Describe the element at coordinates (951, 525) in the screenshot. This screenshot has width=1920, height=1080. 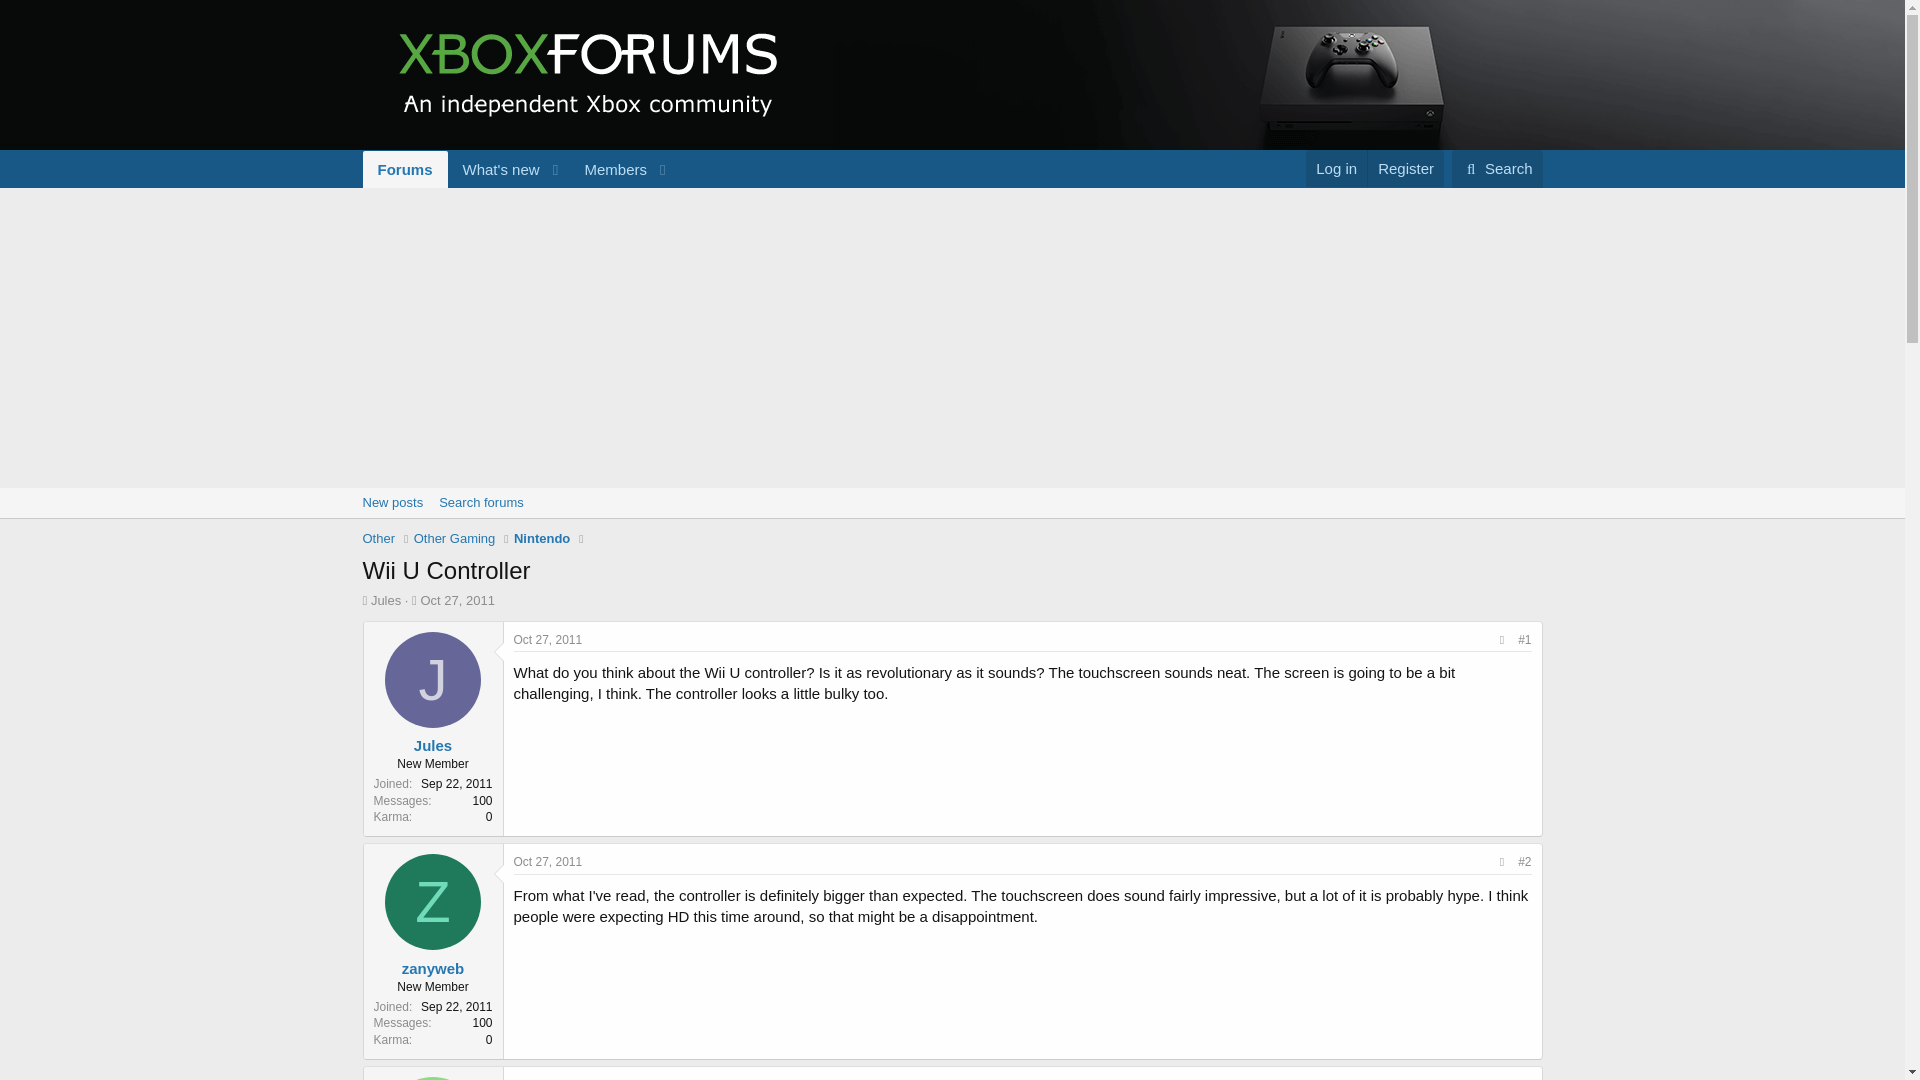
I see `Other` at that location.